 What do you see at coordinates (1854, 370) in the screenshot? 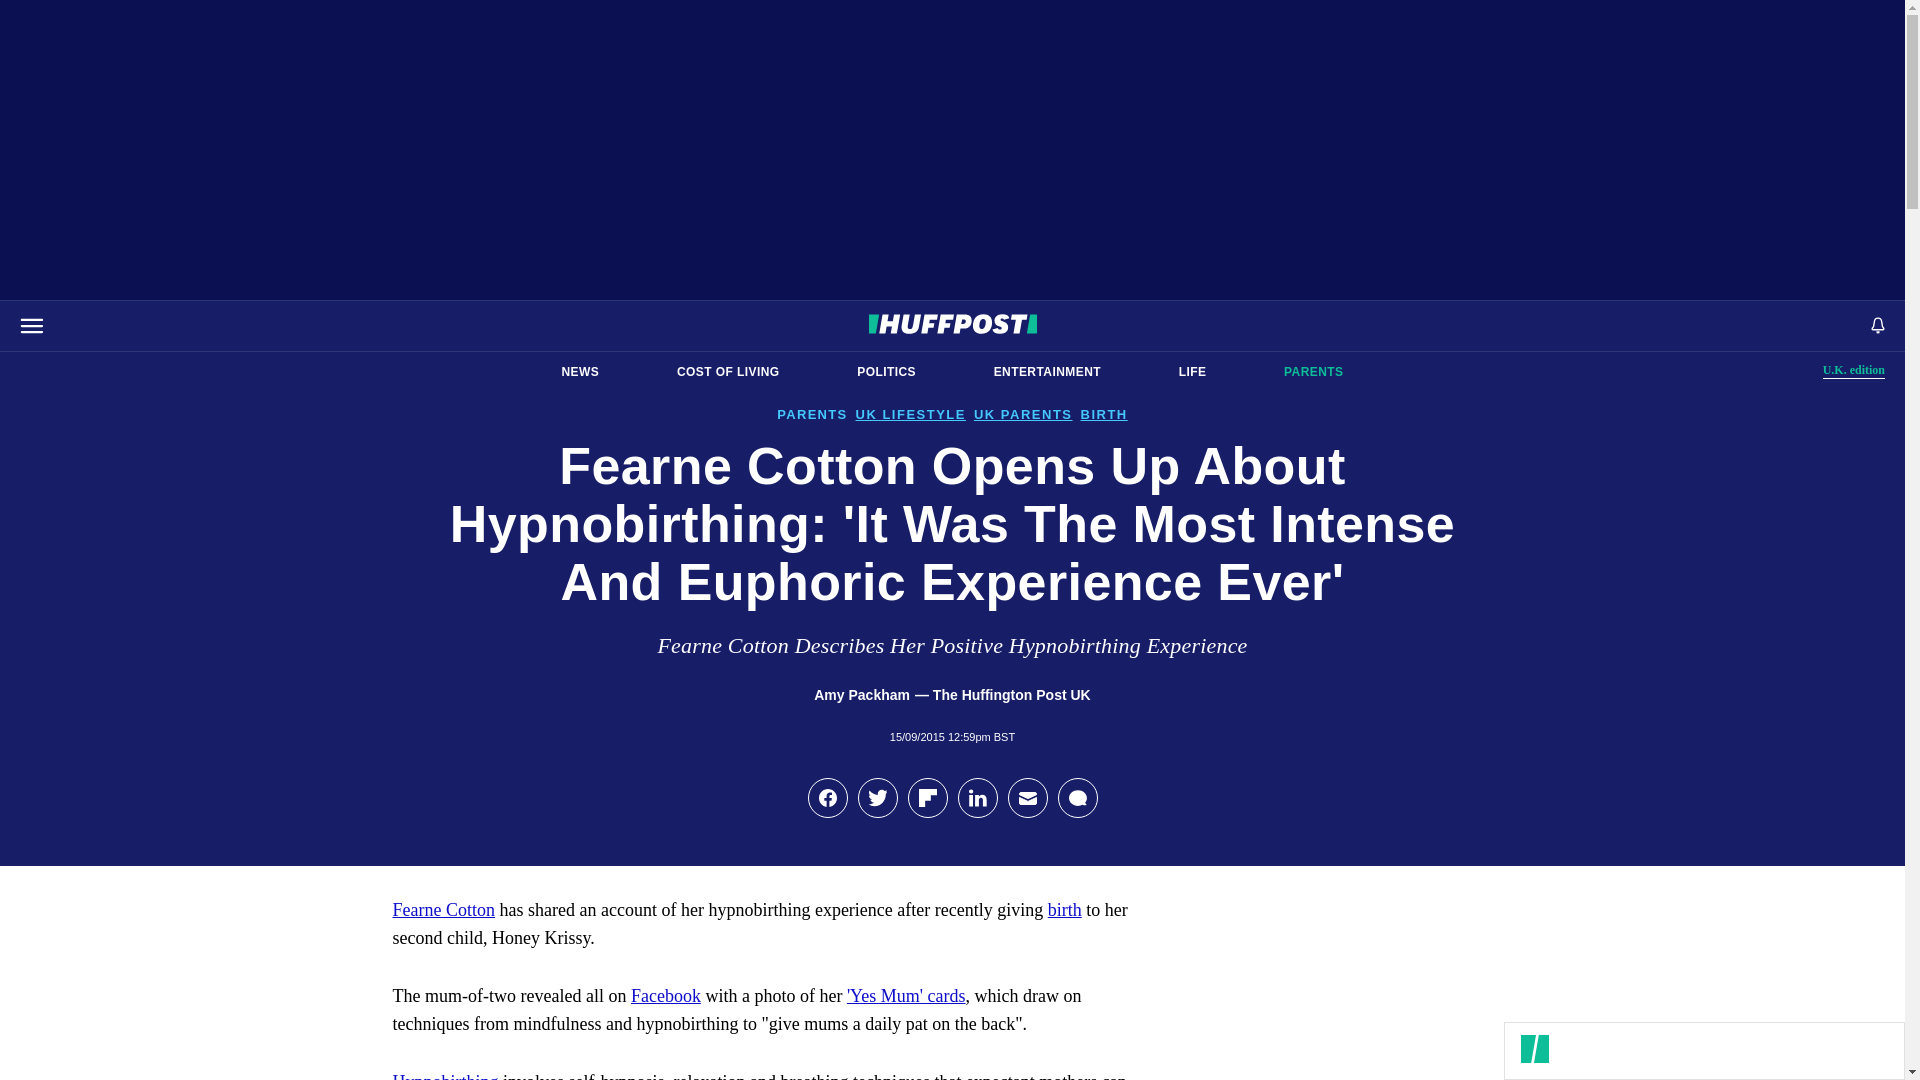
I see `ENTERTAINMENT` at bounding box center [1854, 370].